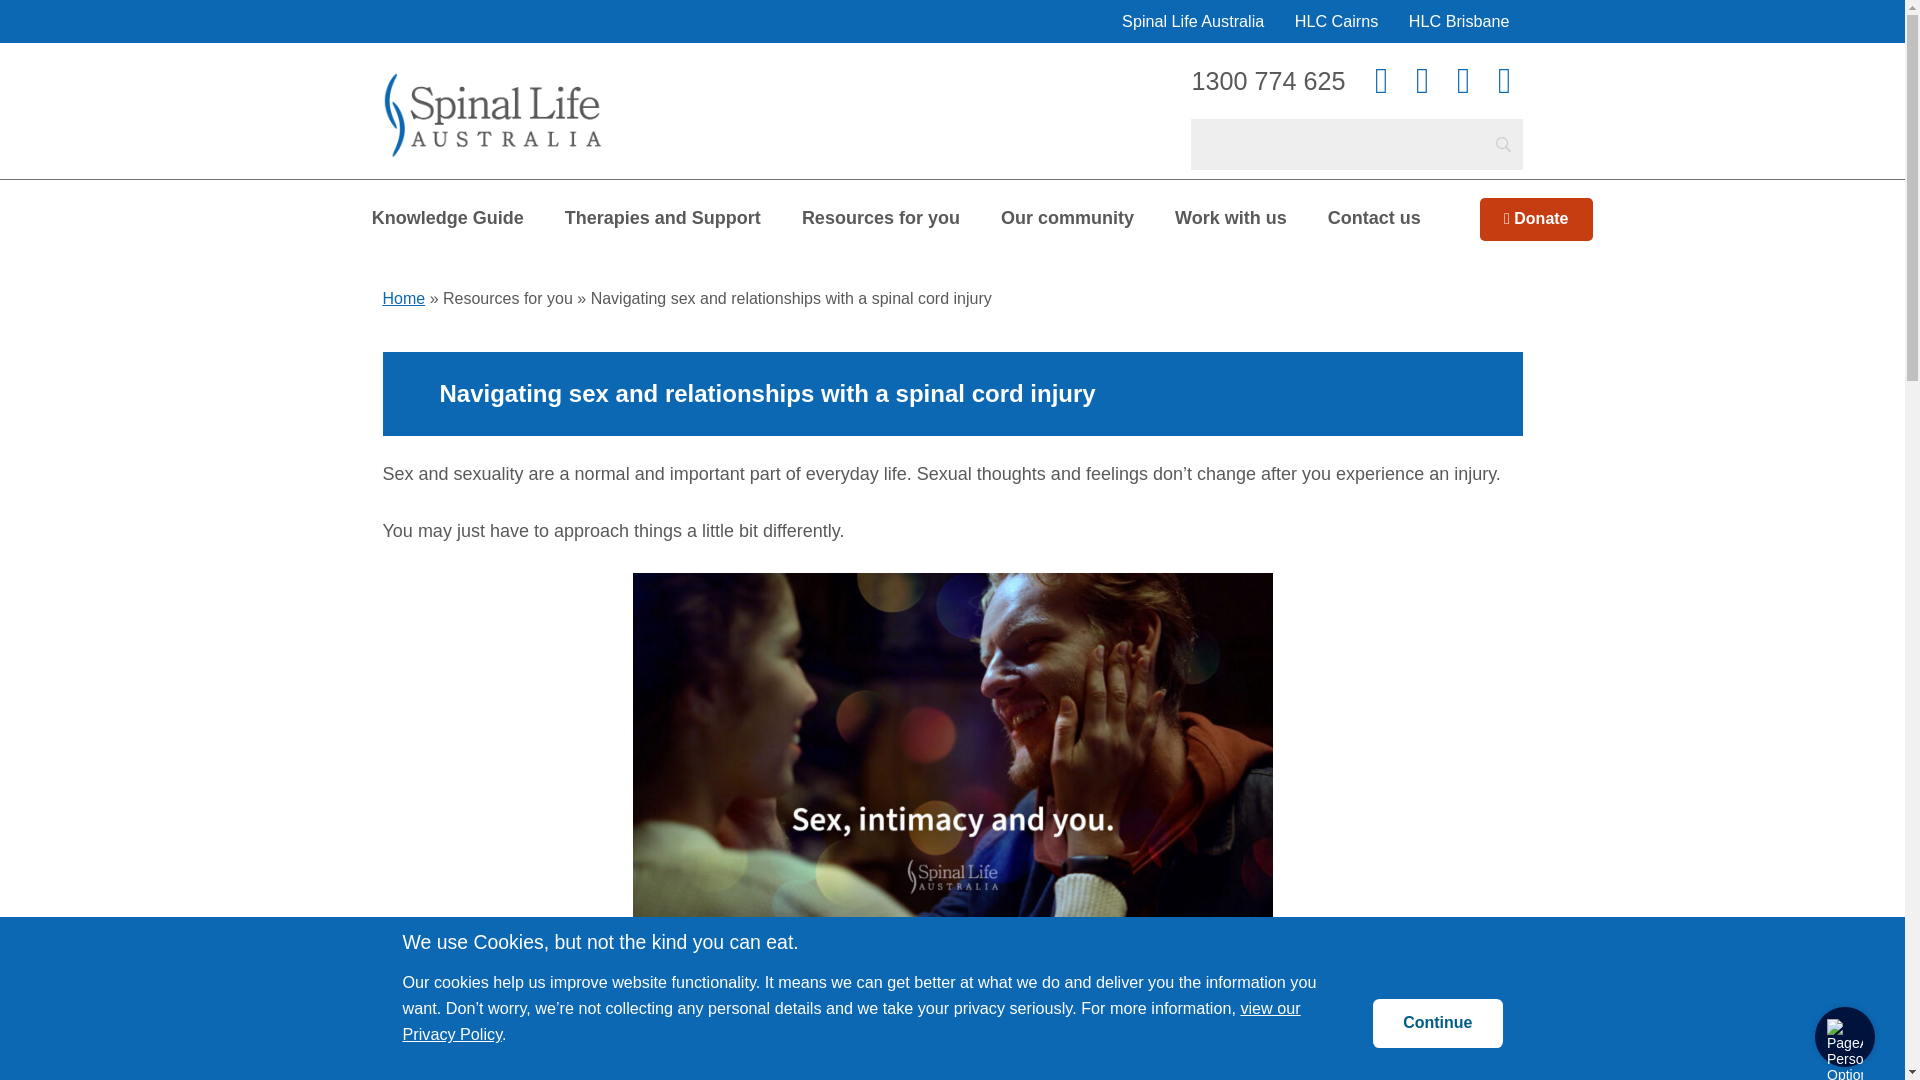 The height and width of the screenshot is (1080, 1920). Describe the element at coordinates (1337, 22) in the screenshot. I see `HLC Cairns` at that location.